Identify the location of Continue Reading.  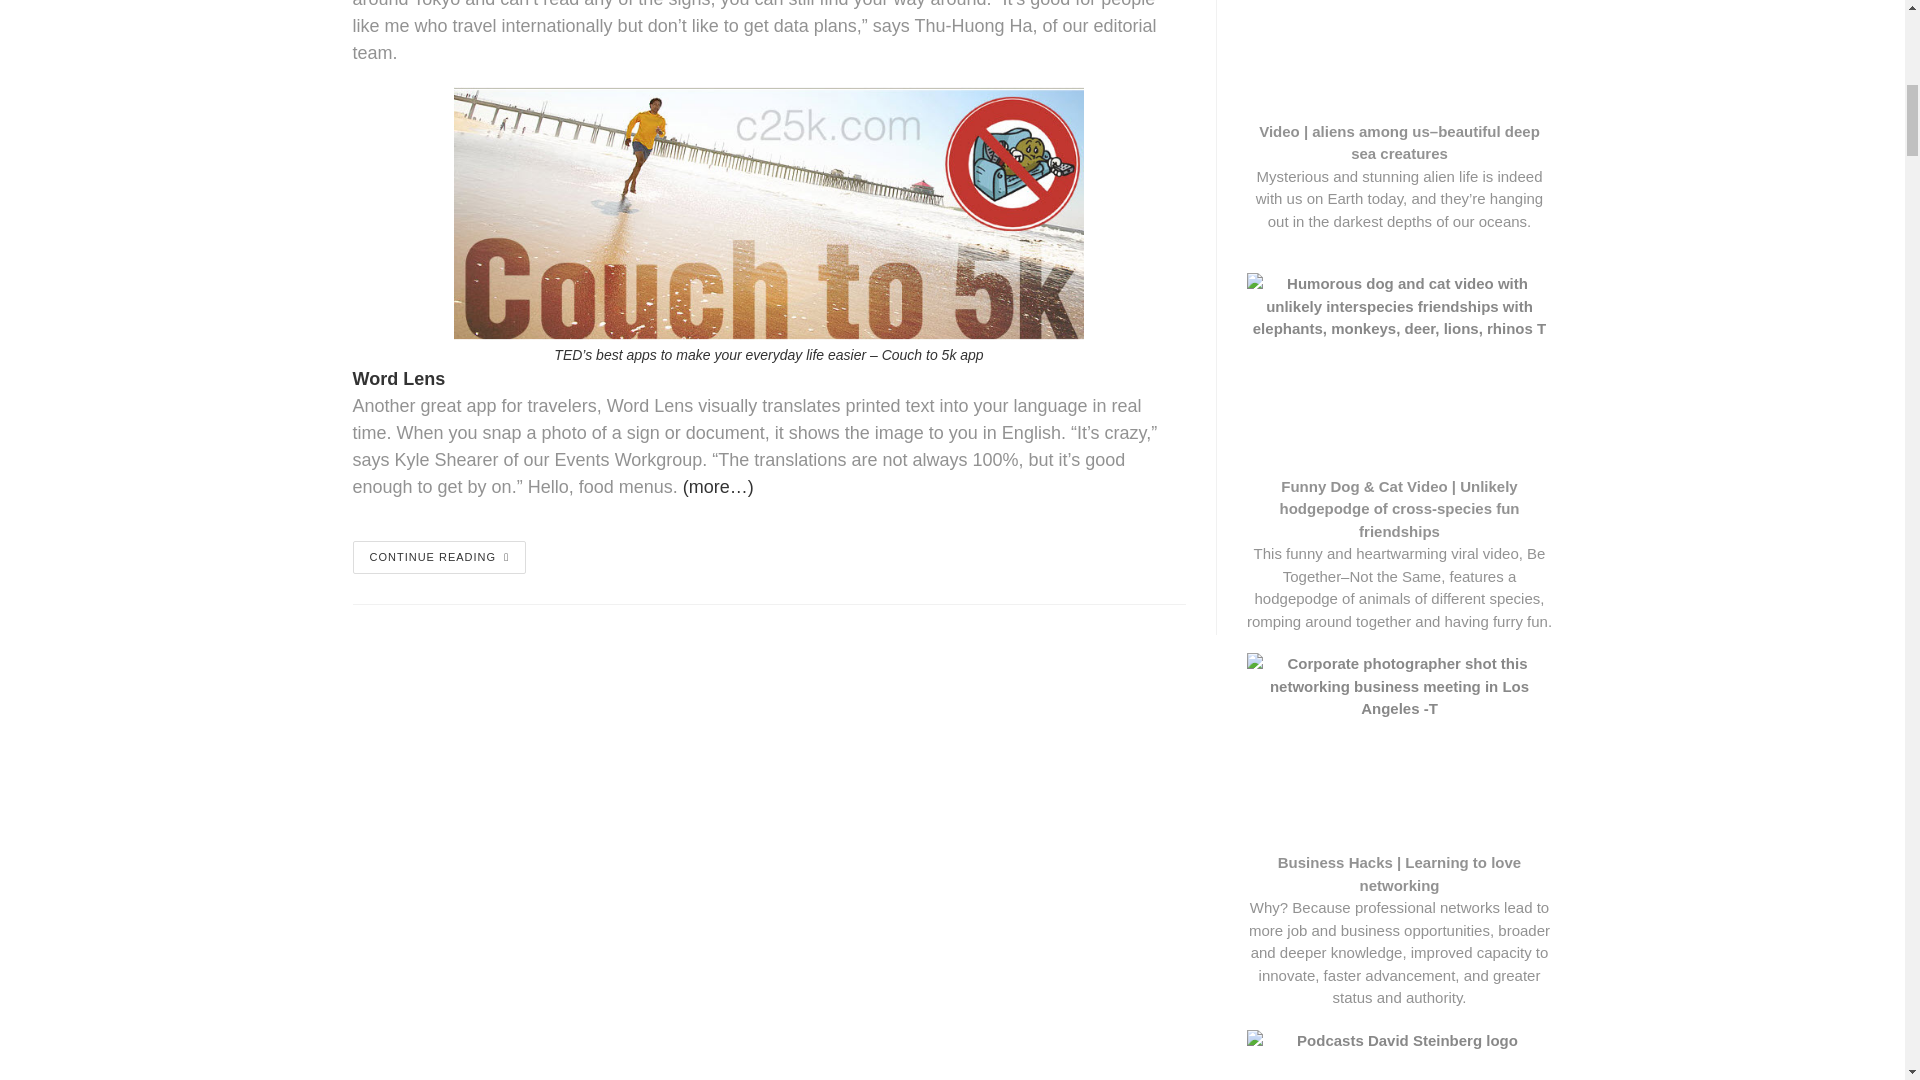
(438, 557).